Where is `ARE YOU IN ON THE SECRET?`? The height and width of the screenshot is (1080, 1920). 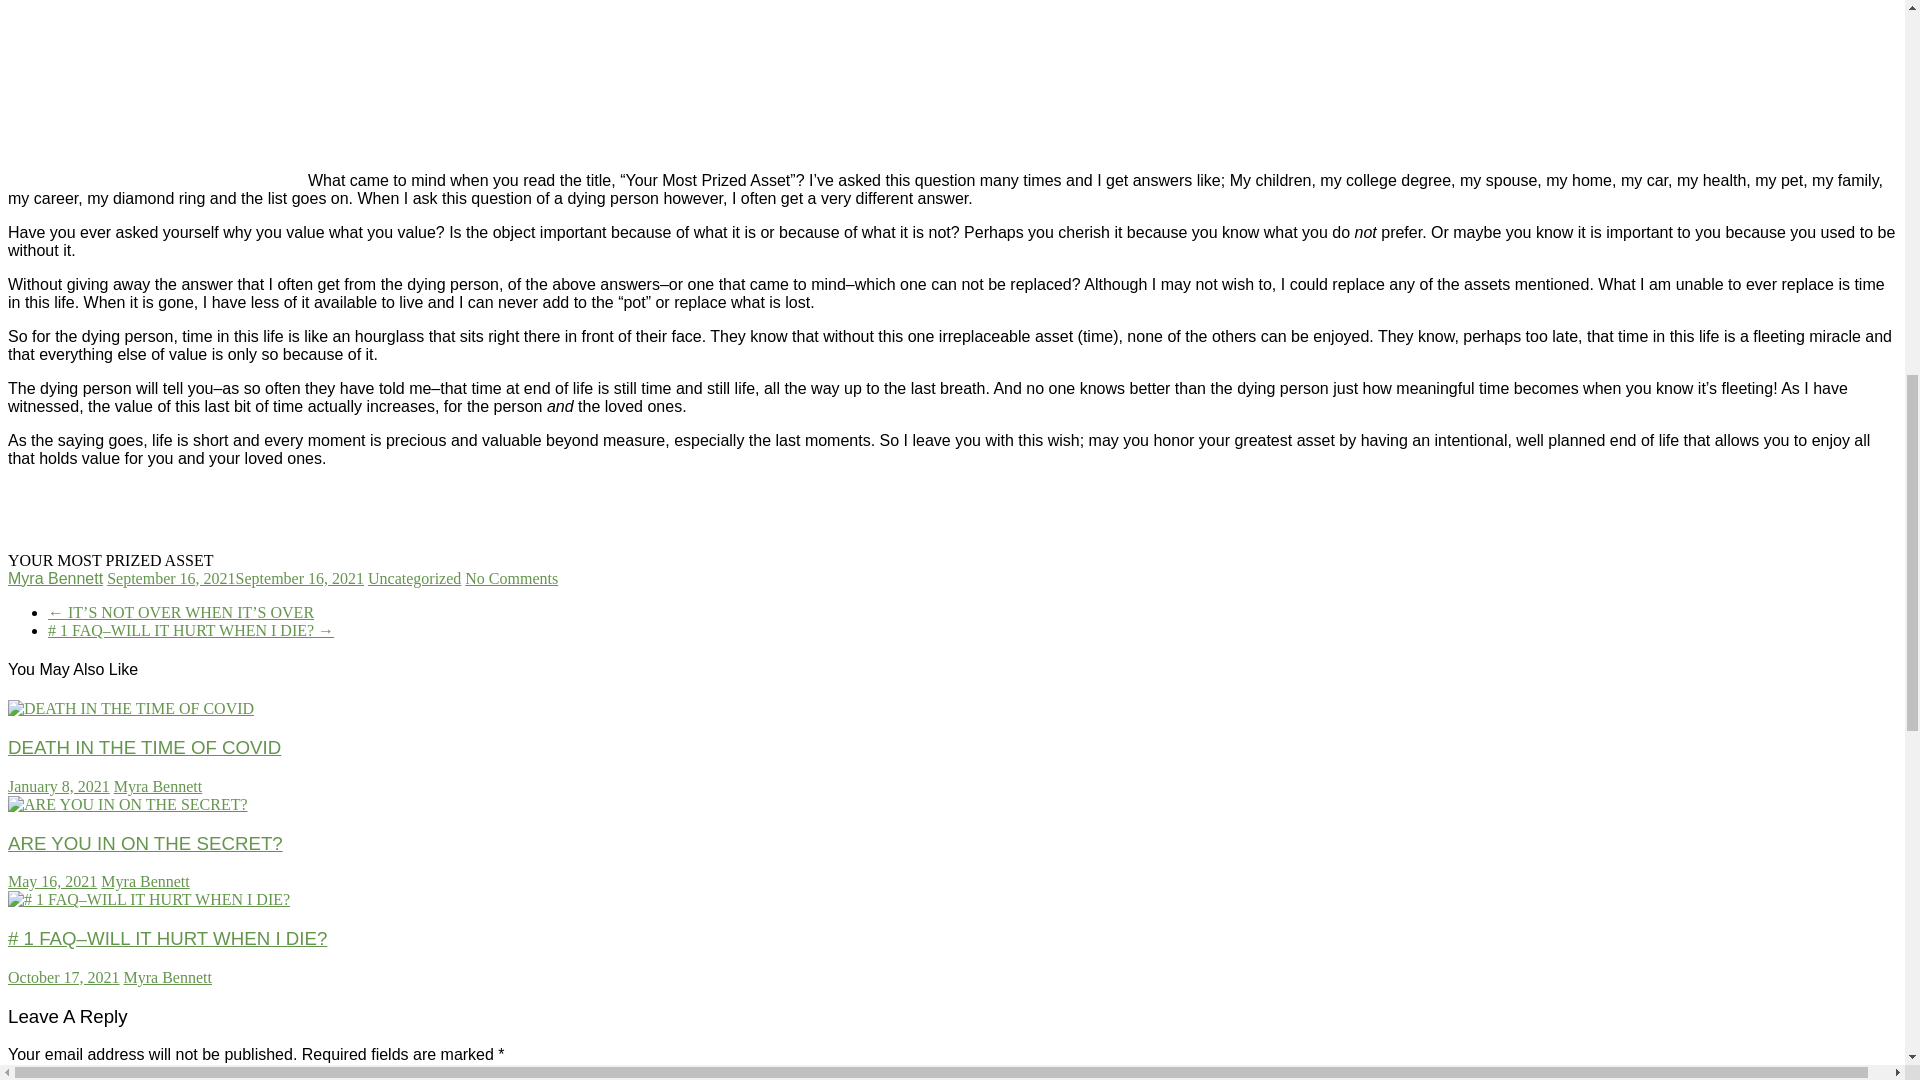 ARE YOU IN ON THE SECRET? is located at coordinates (144, 843).